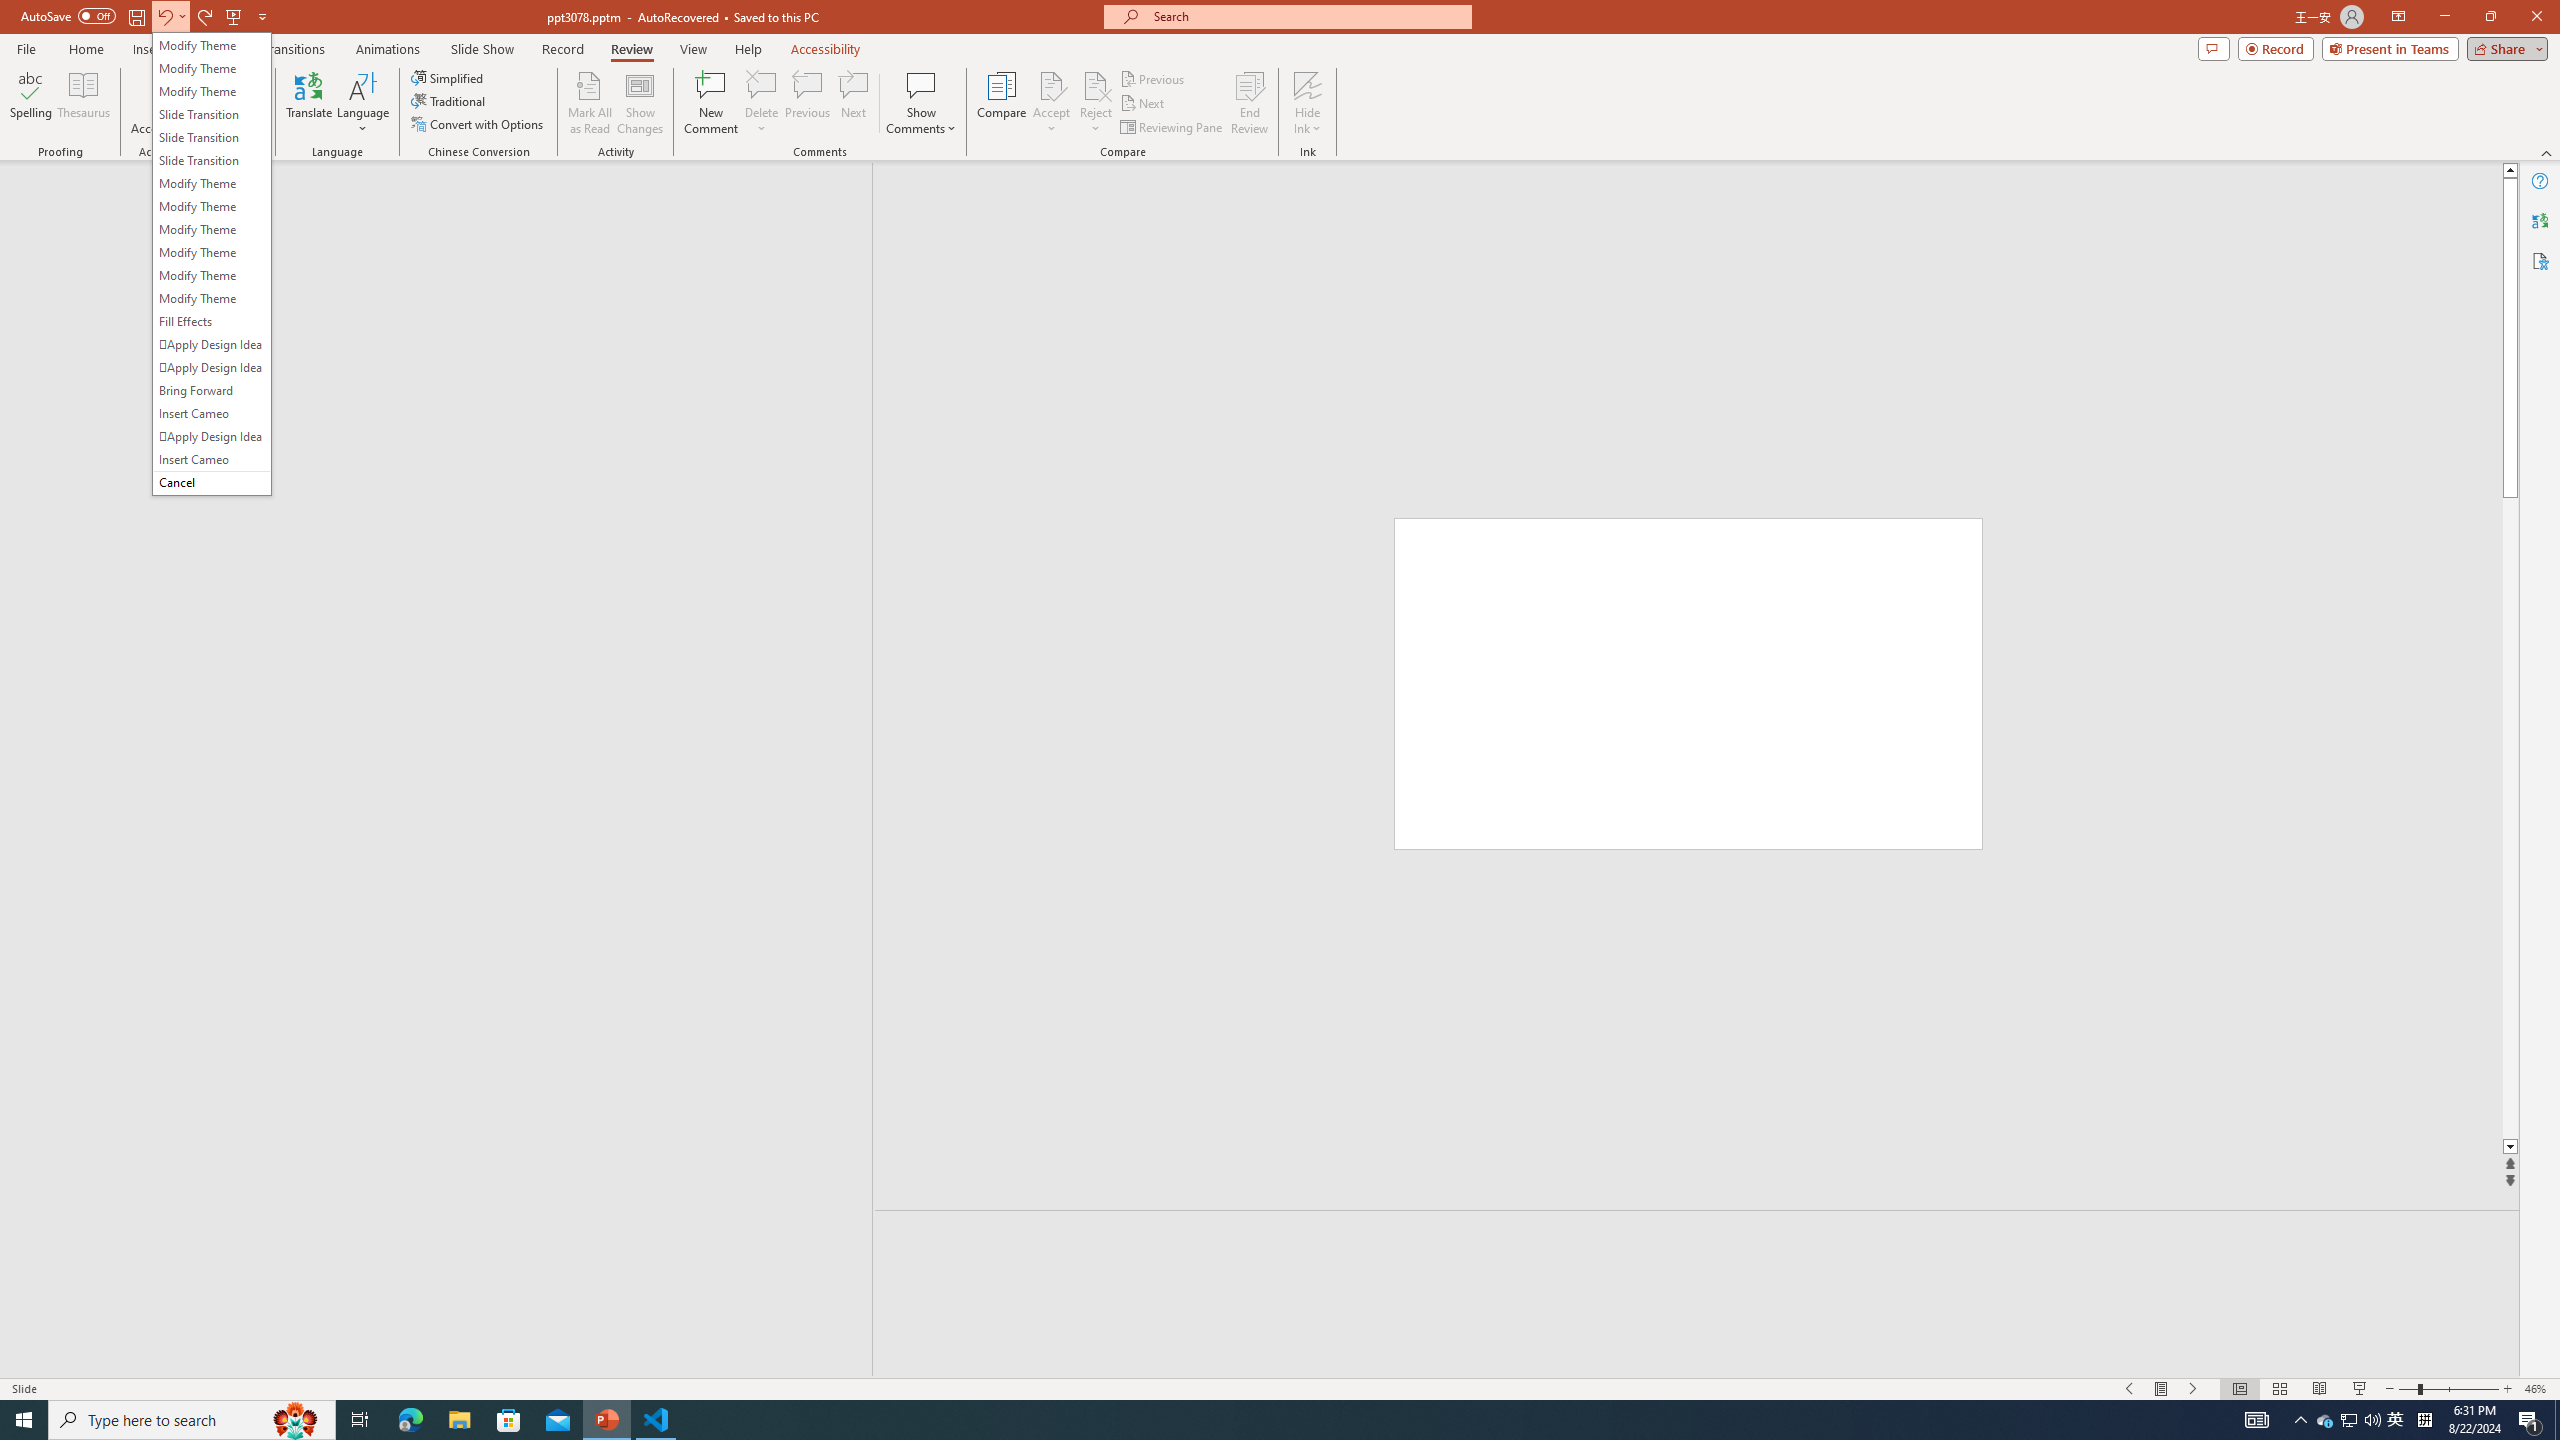 Image resolution: width=2560 pixels, height=1440 pixels. Describe the element at coordinates (310, 103) in the screenshot. I see `Translate` at that location.